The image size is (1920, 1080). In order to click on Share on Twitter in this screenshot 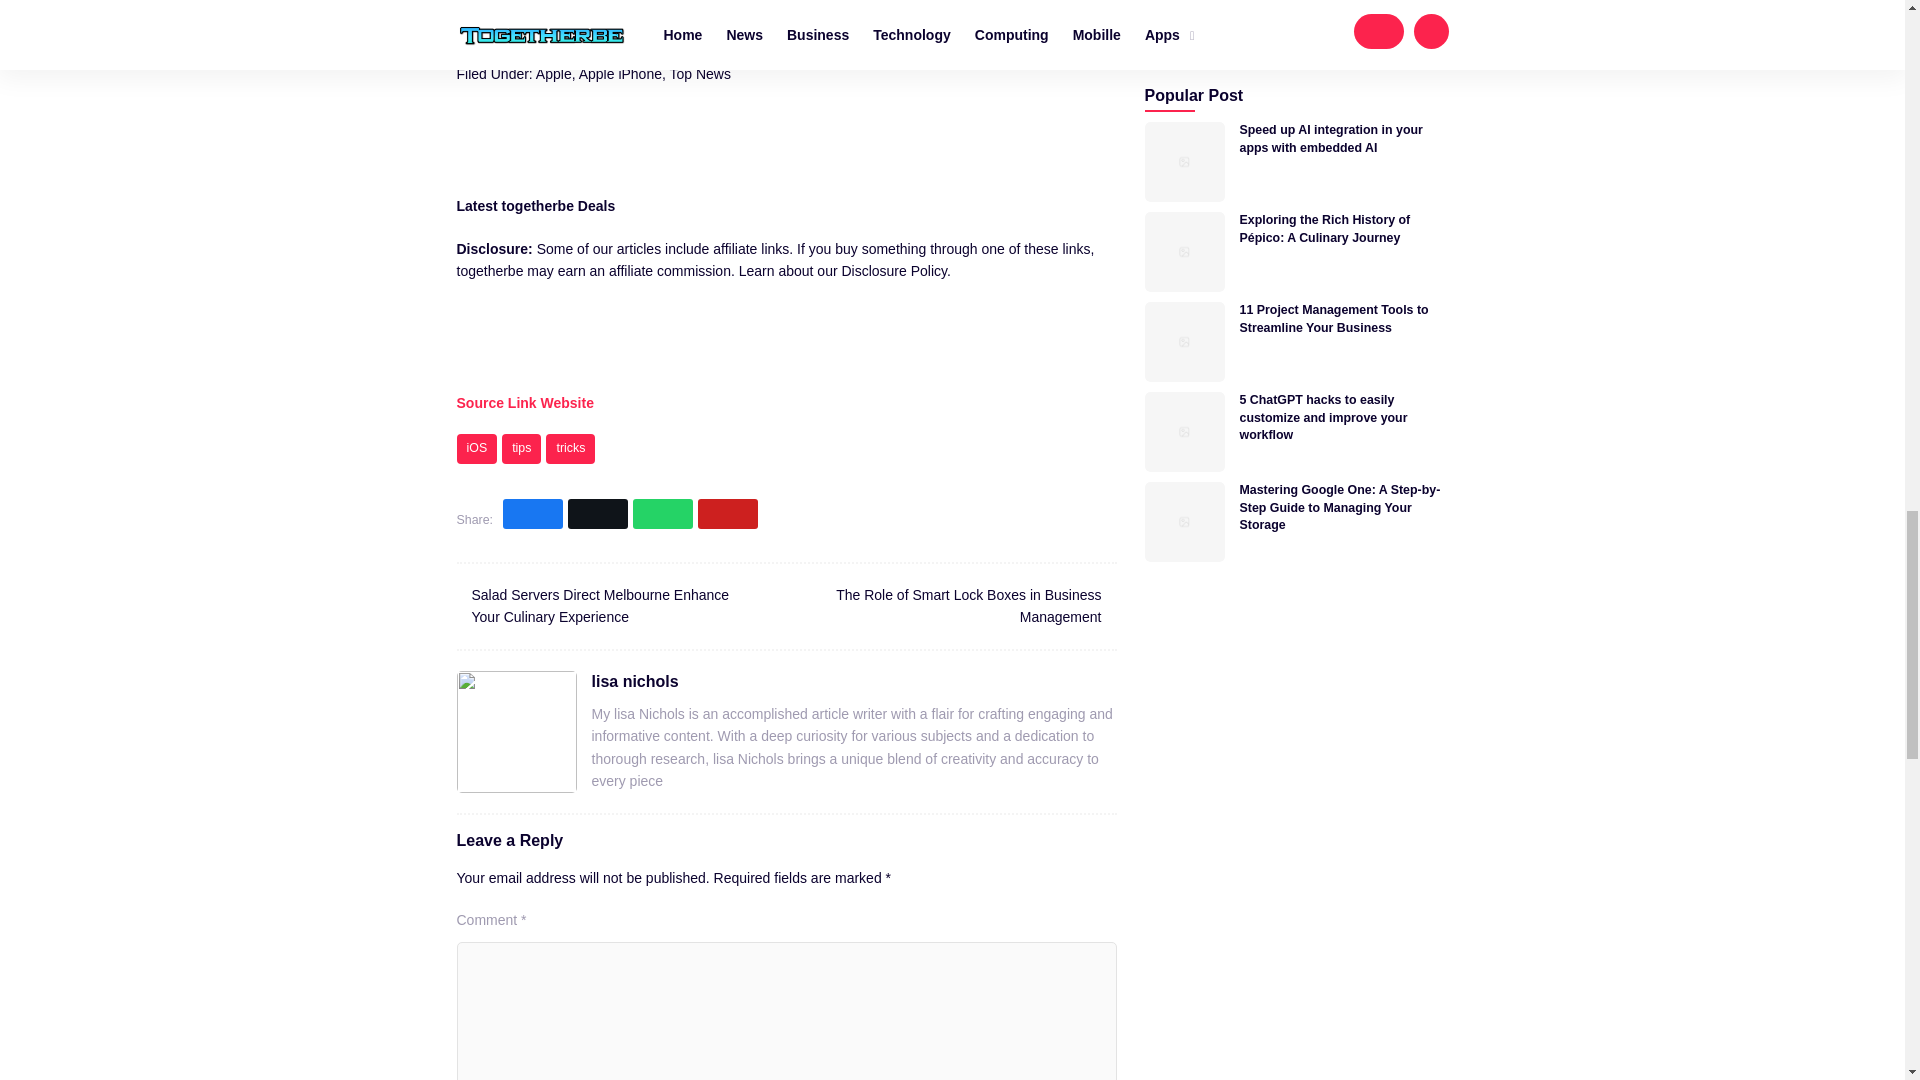, I will do `click(598, 514)`.